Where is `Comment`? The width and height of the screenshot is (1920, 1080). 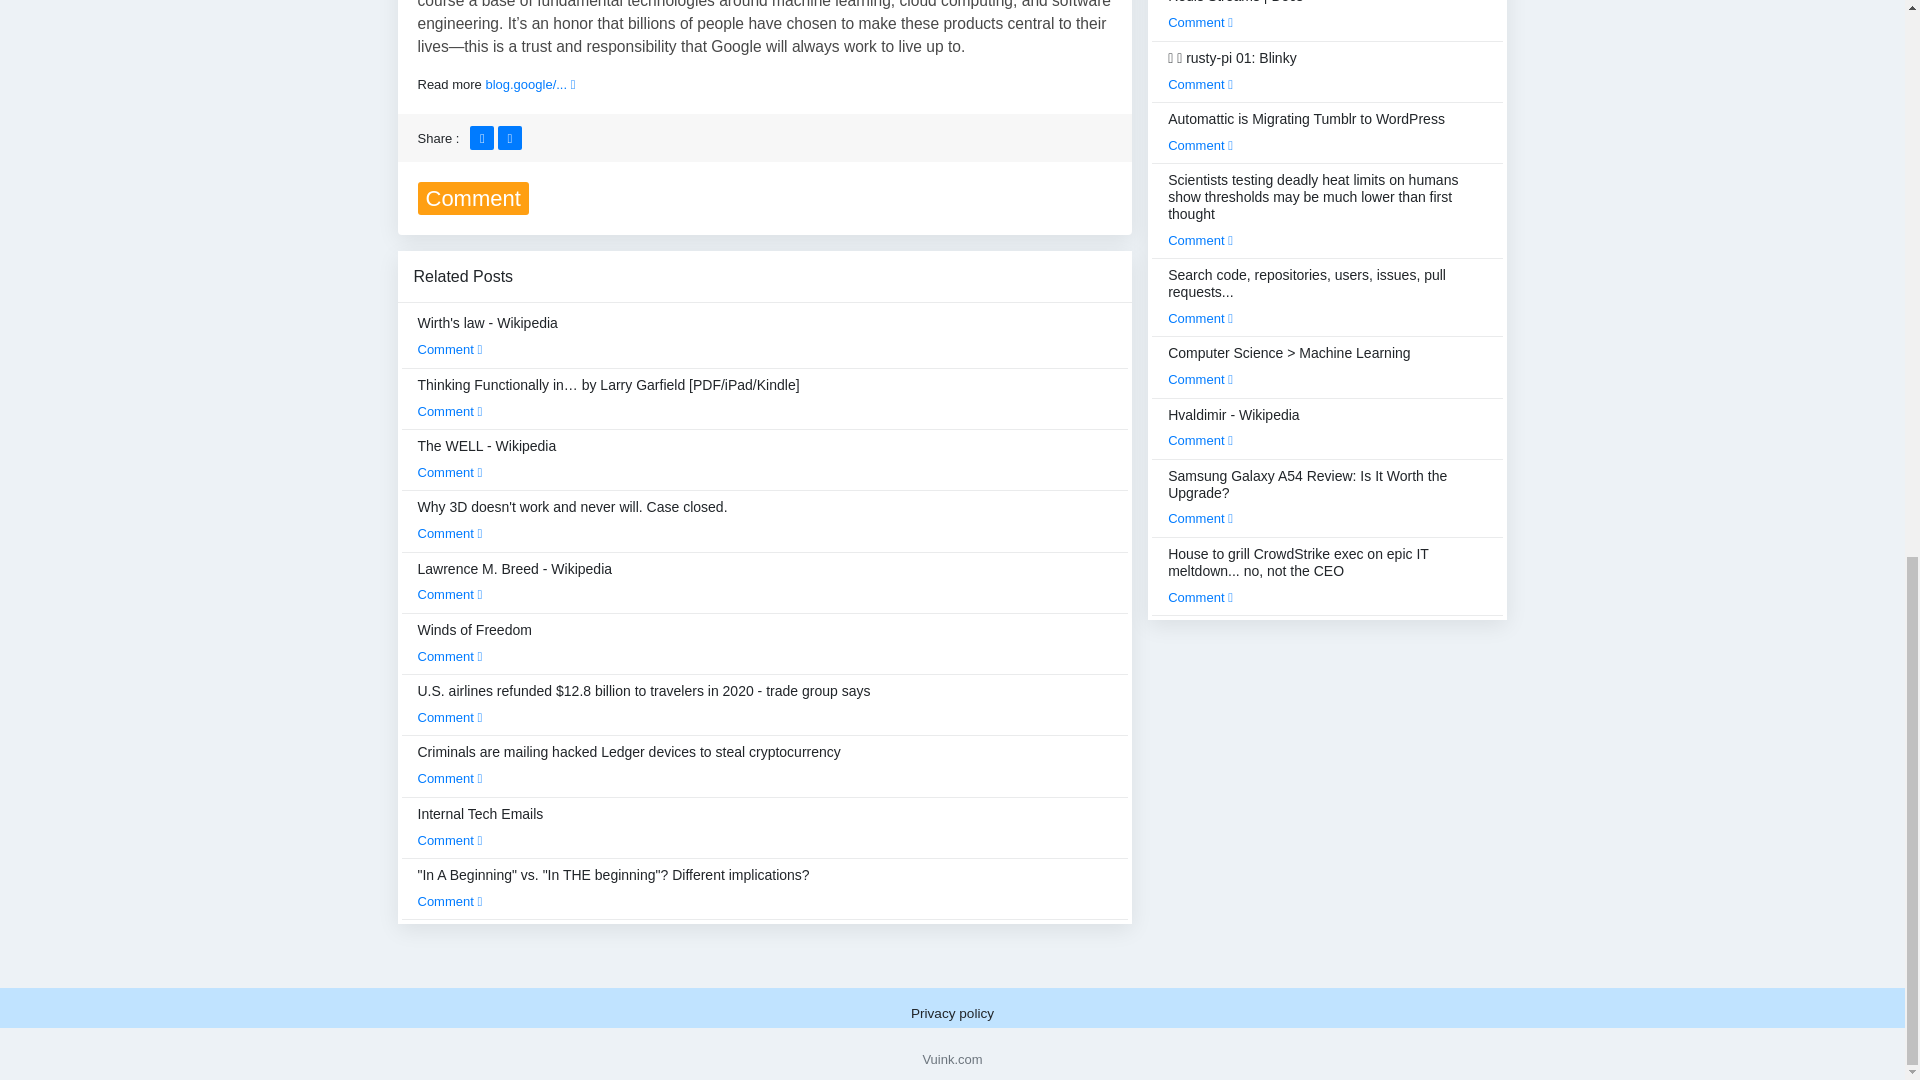
Comment is located at coordinates (450, 472).